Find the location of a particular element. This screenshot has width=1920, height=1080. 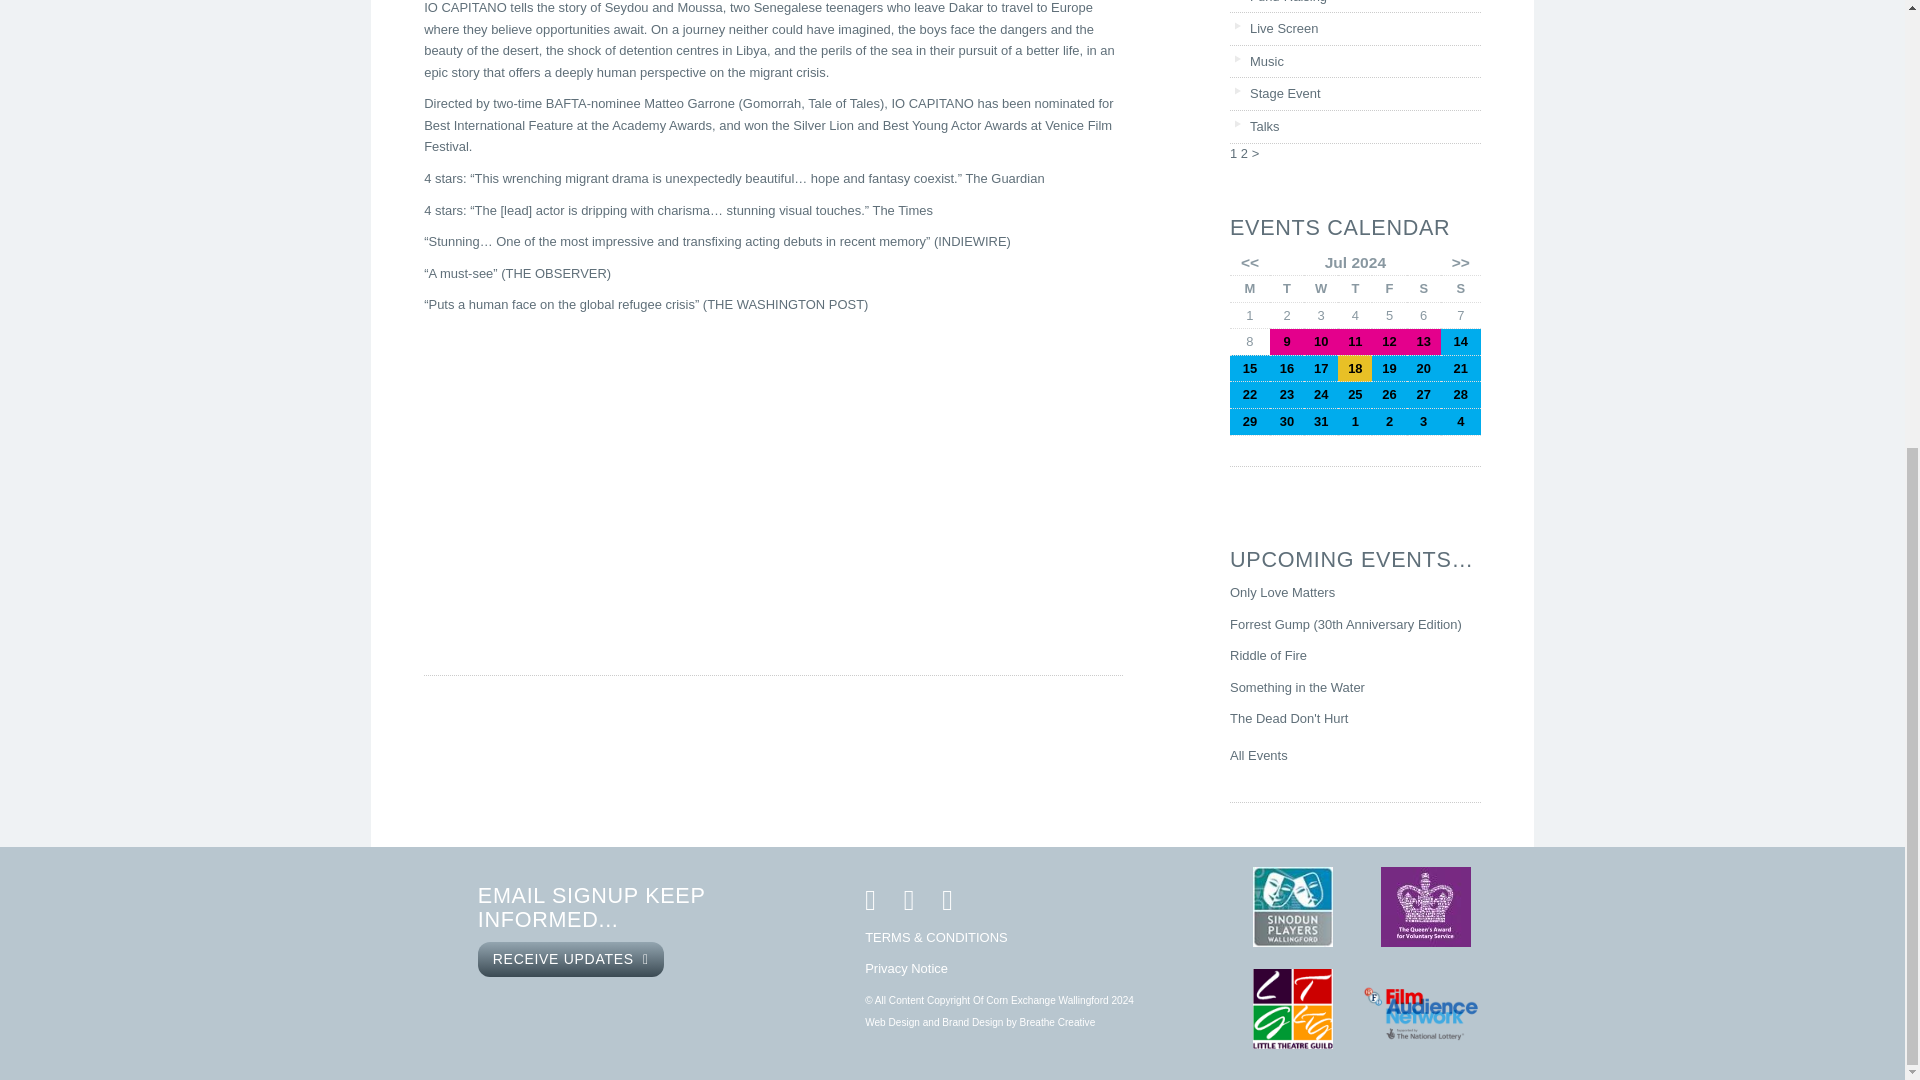

Measure for Measure by William Shakespeare is located at coordinates (1354, 340).